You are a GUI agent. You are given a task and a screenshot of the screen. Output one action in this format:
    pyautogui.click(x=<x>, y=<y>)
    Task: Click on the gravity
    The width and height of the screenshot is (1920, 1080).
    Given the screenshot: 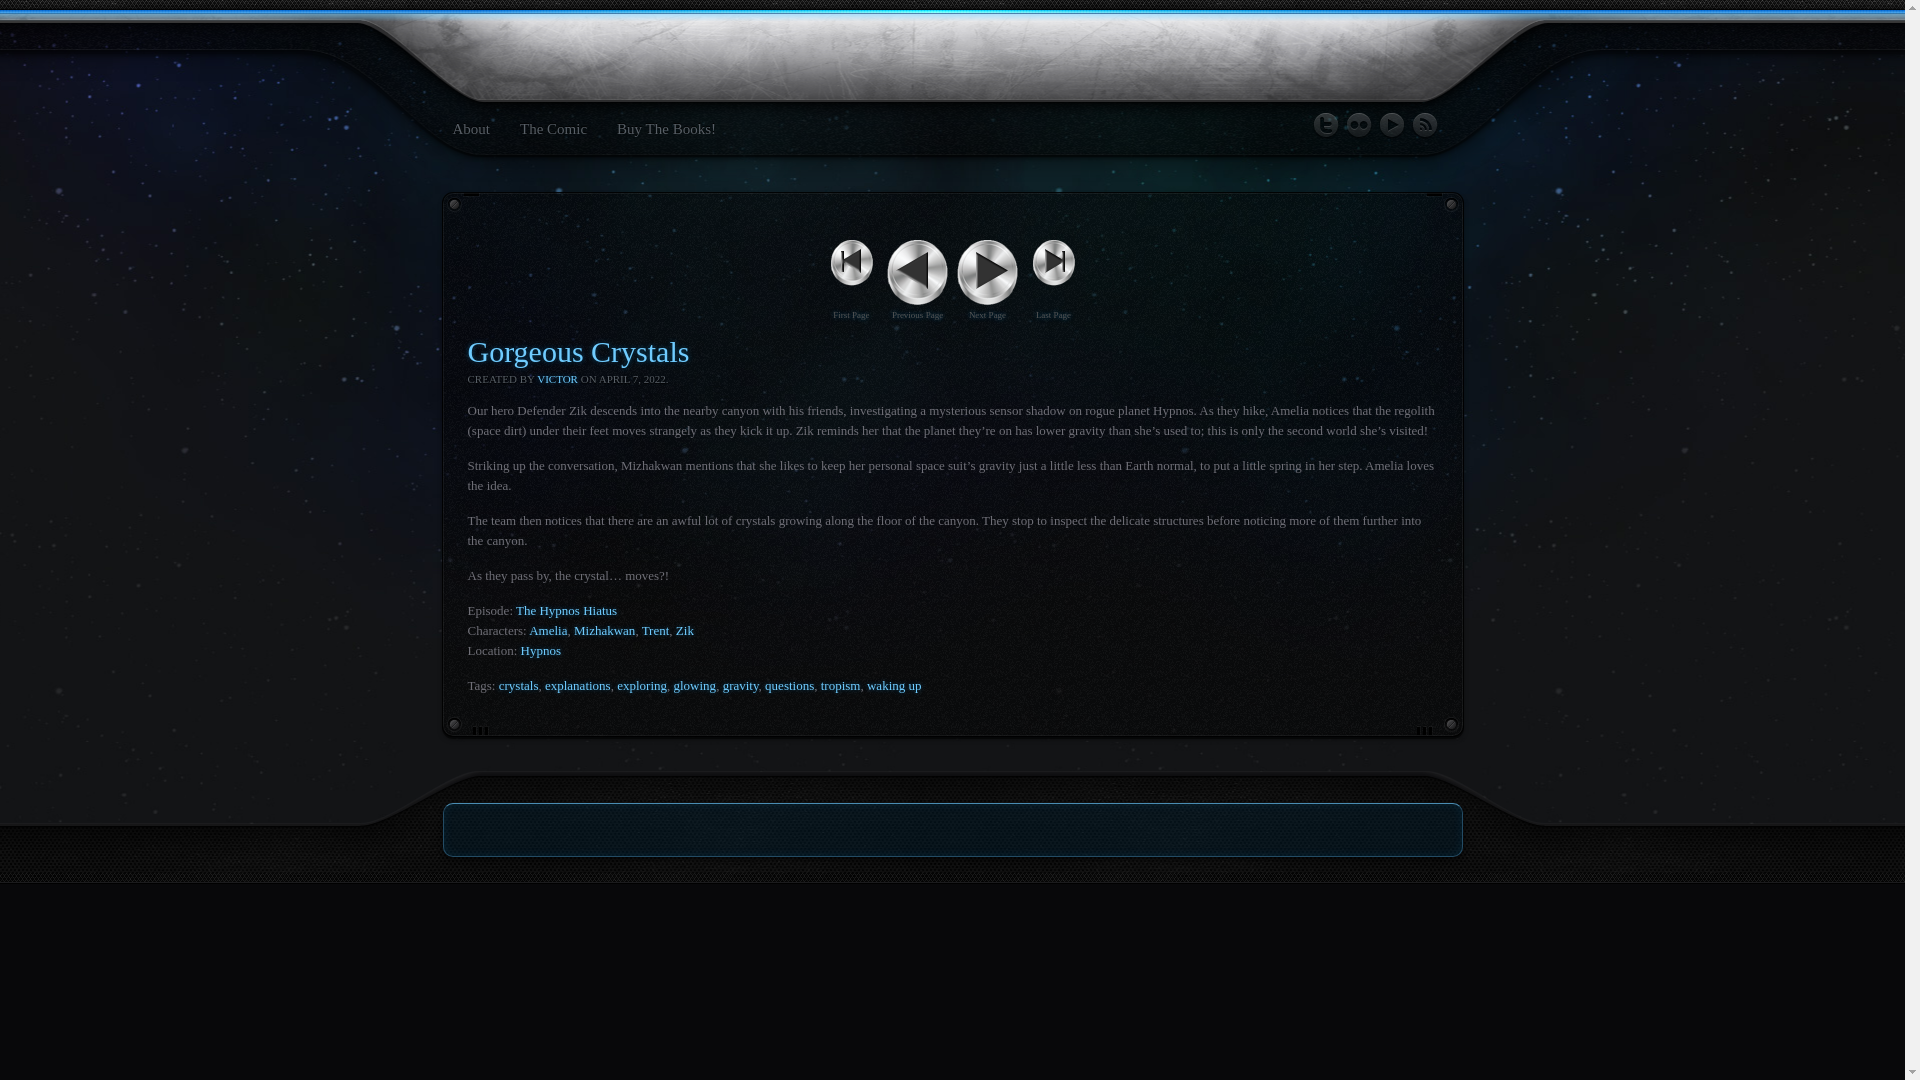 What is the action you would take?
    pyautogui.click(x=740, y=686)
    